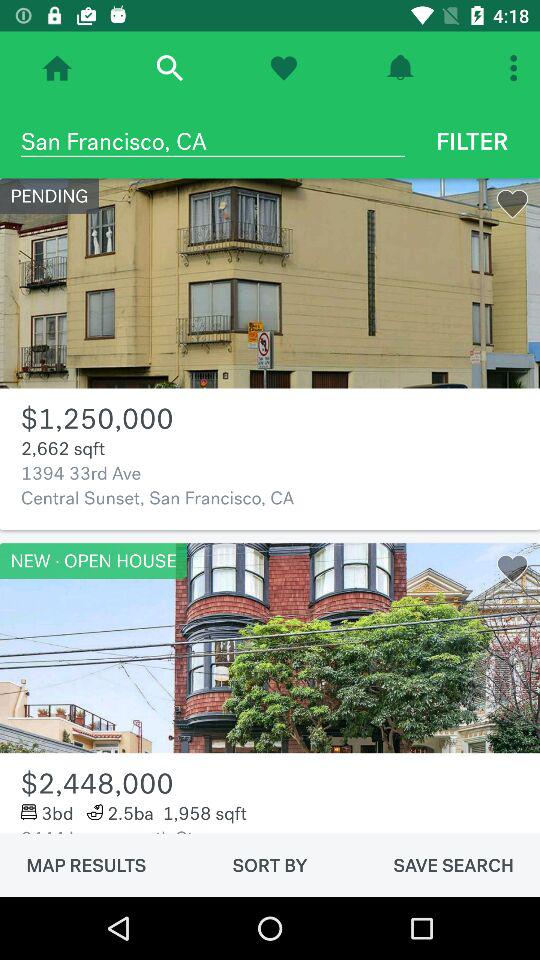 The image size is (540, 960). What do you see at coordinates (453, 865) in the screenshot?
I see `press the item at the bottom right corner` at bounding box center [453, 865].